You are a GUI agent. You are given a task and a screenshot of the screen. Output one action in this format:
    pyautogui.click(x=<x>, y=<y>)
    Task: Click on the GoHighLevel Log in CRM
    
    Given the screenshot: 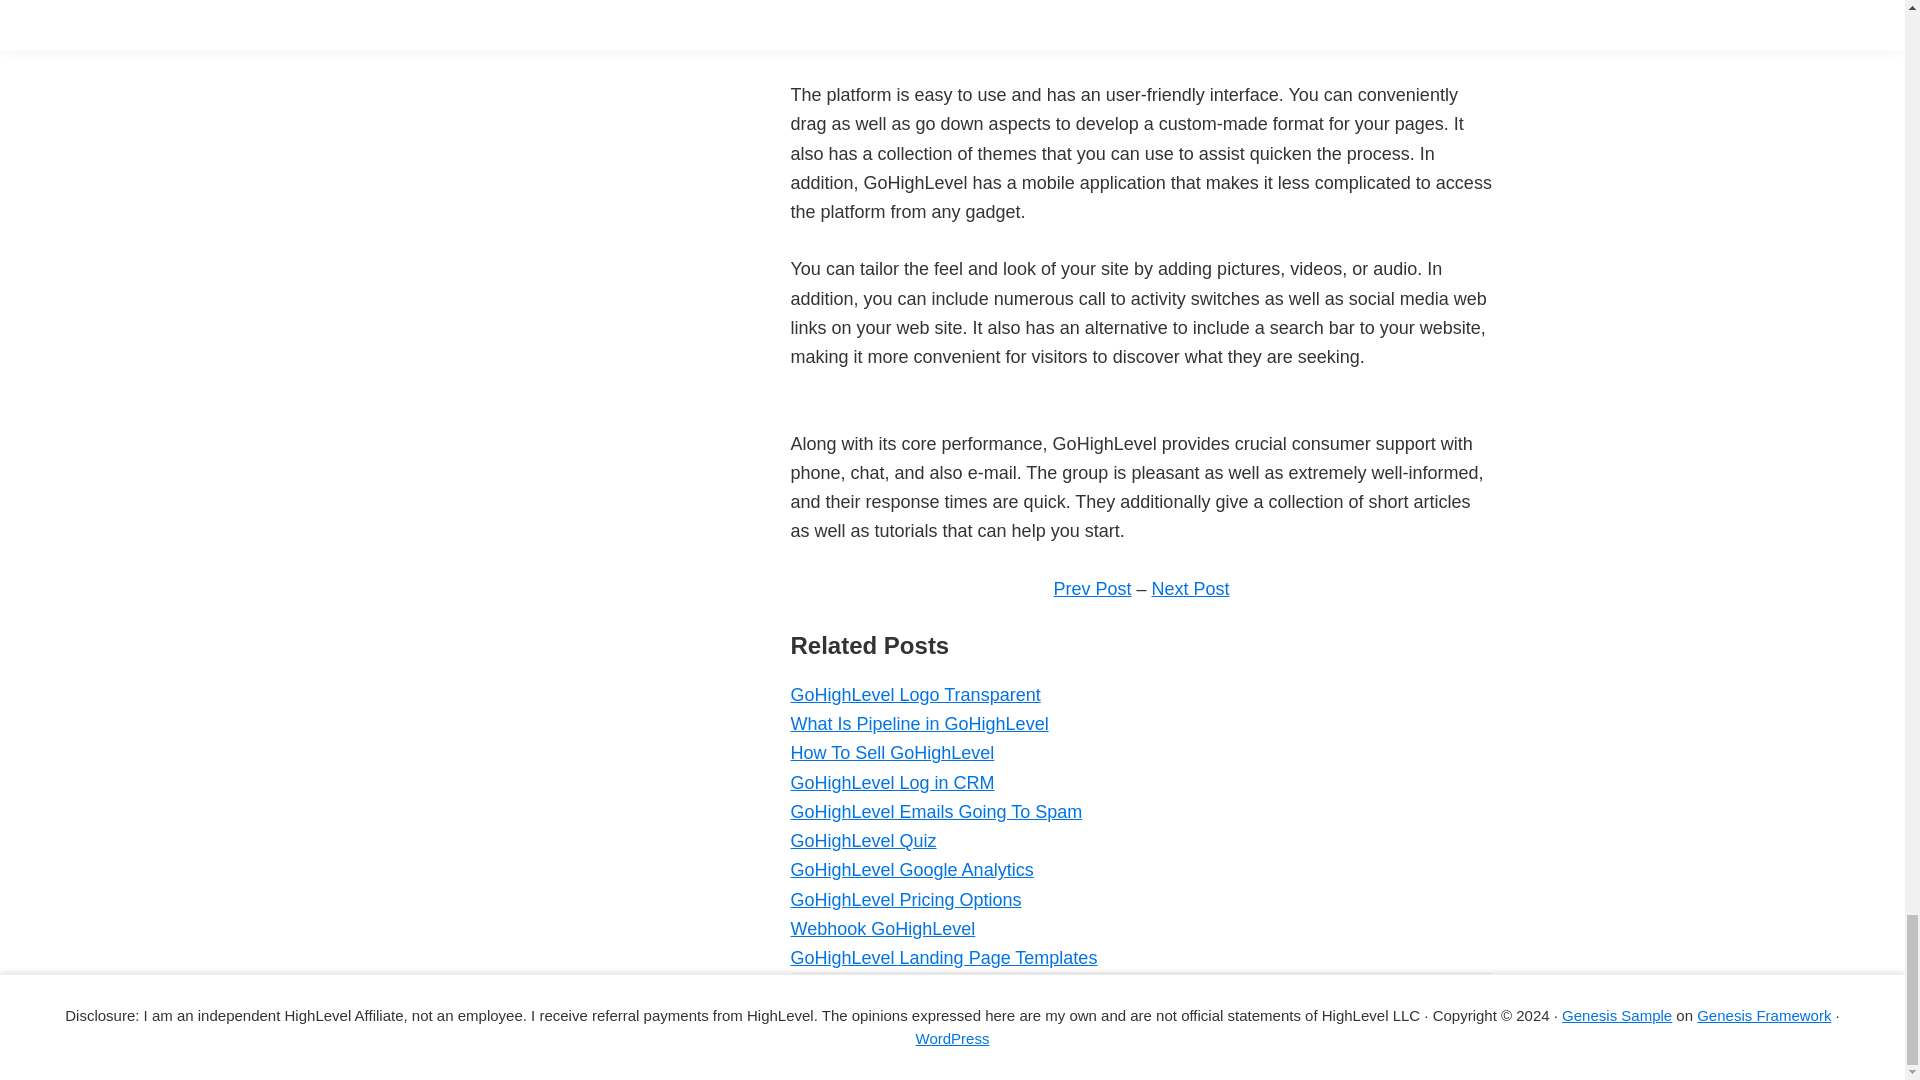 What is the action you would take?
    pyautogui.click(x=892, y=782)
    